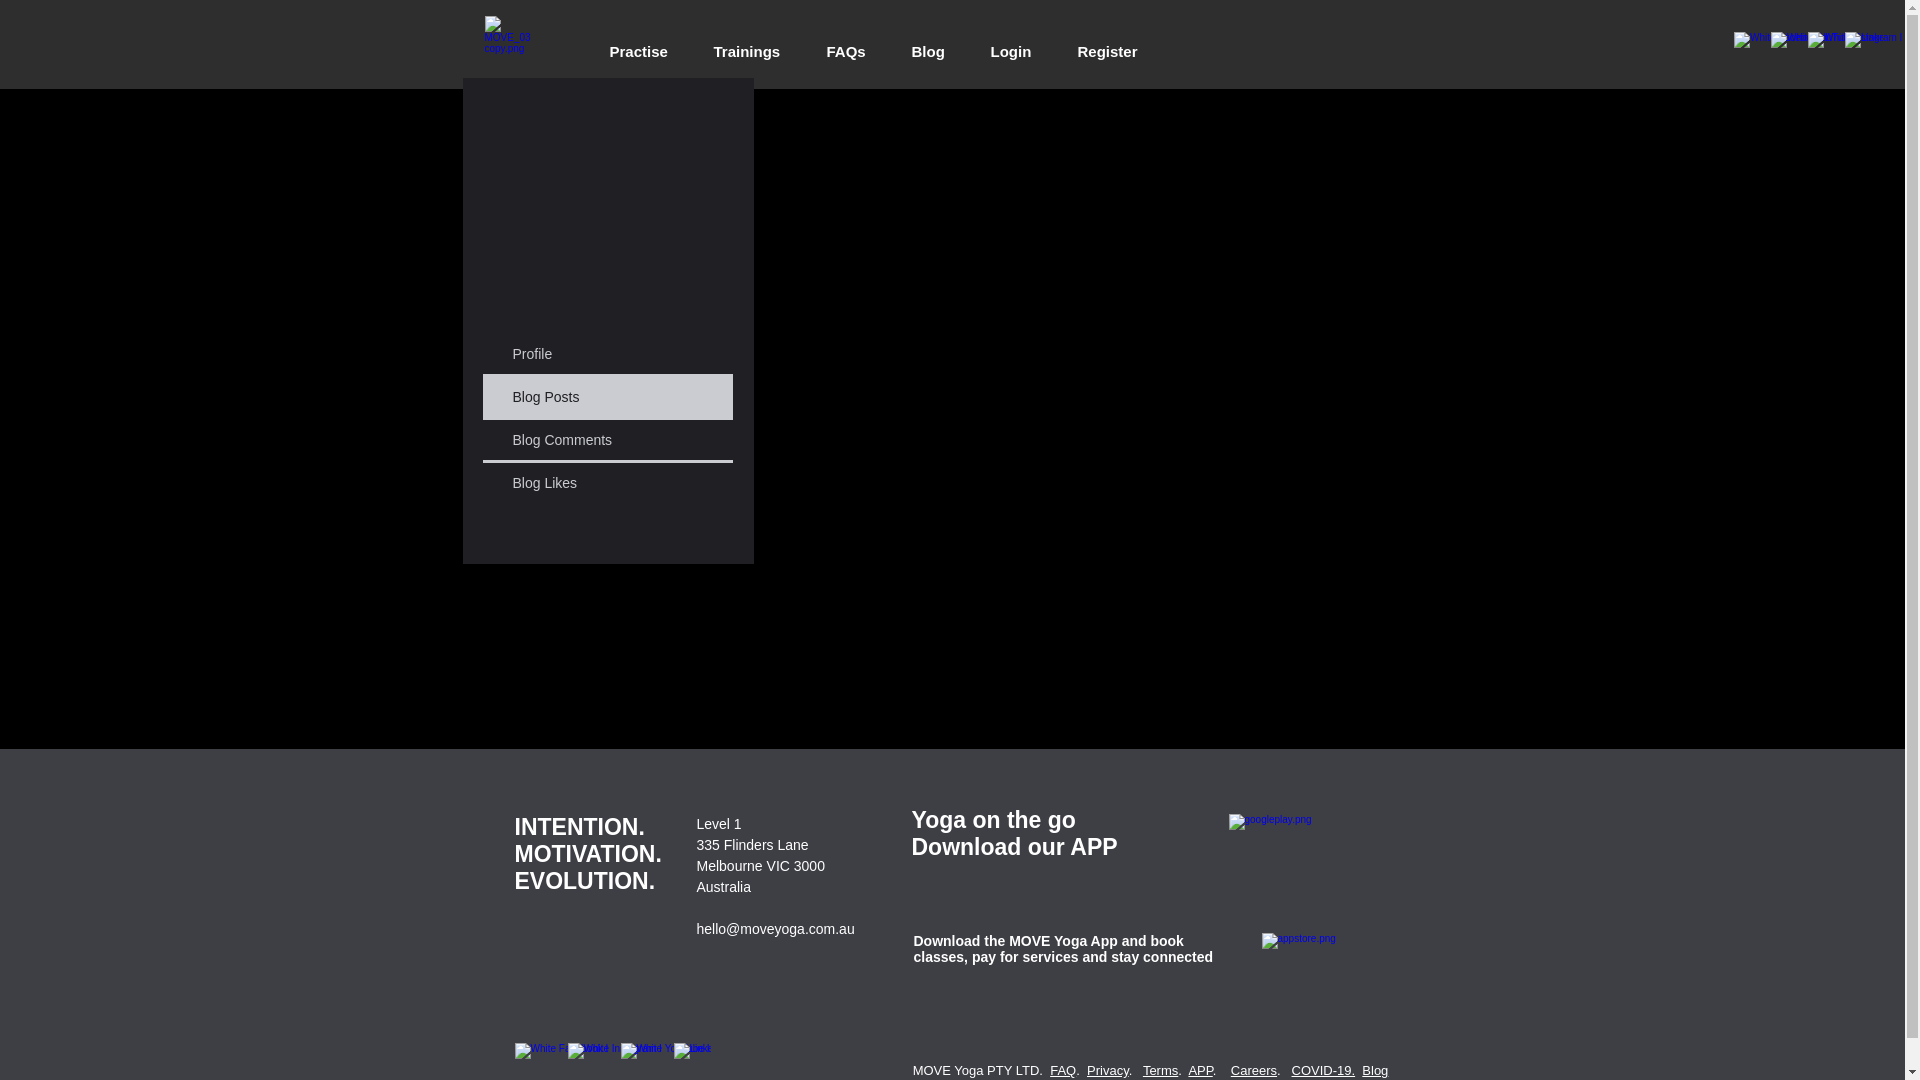 The width and height of the screenshot is (1920, 1080). I want to click on Register, so click(1107, 43).